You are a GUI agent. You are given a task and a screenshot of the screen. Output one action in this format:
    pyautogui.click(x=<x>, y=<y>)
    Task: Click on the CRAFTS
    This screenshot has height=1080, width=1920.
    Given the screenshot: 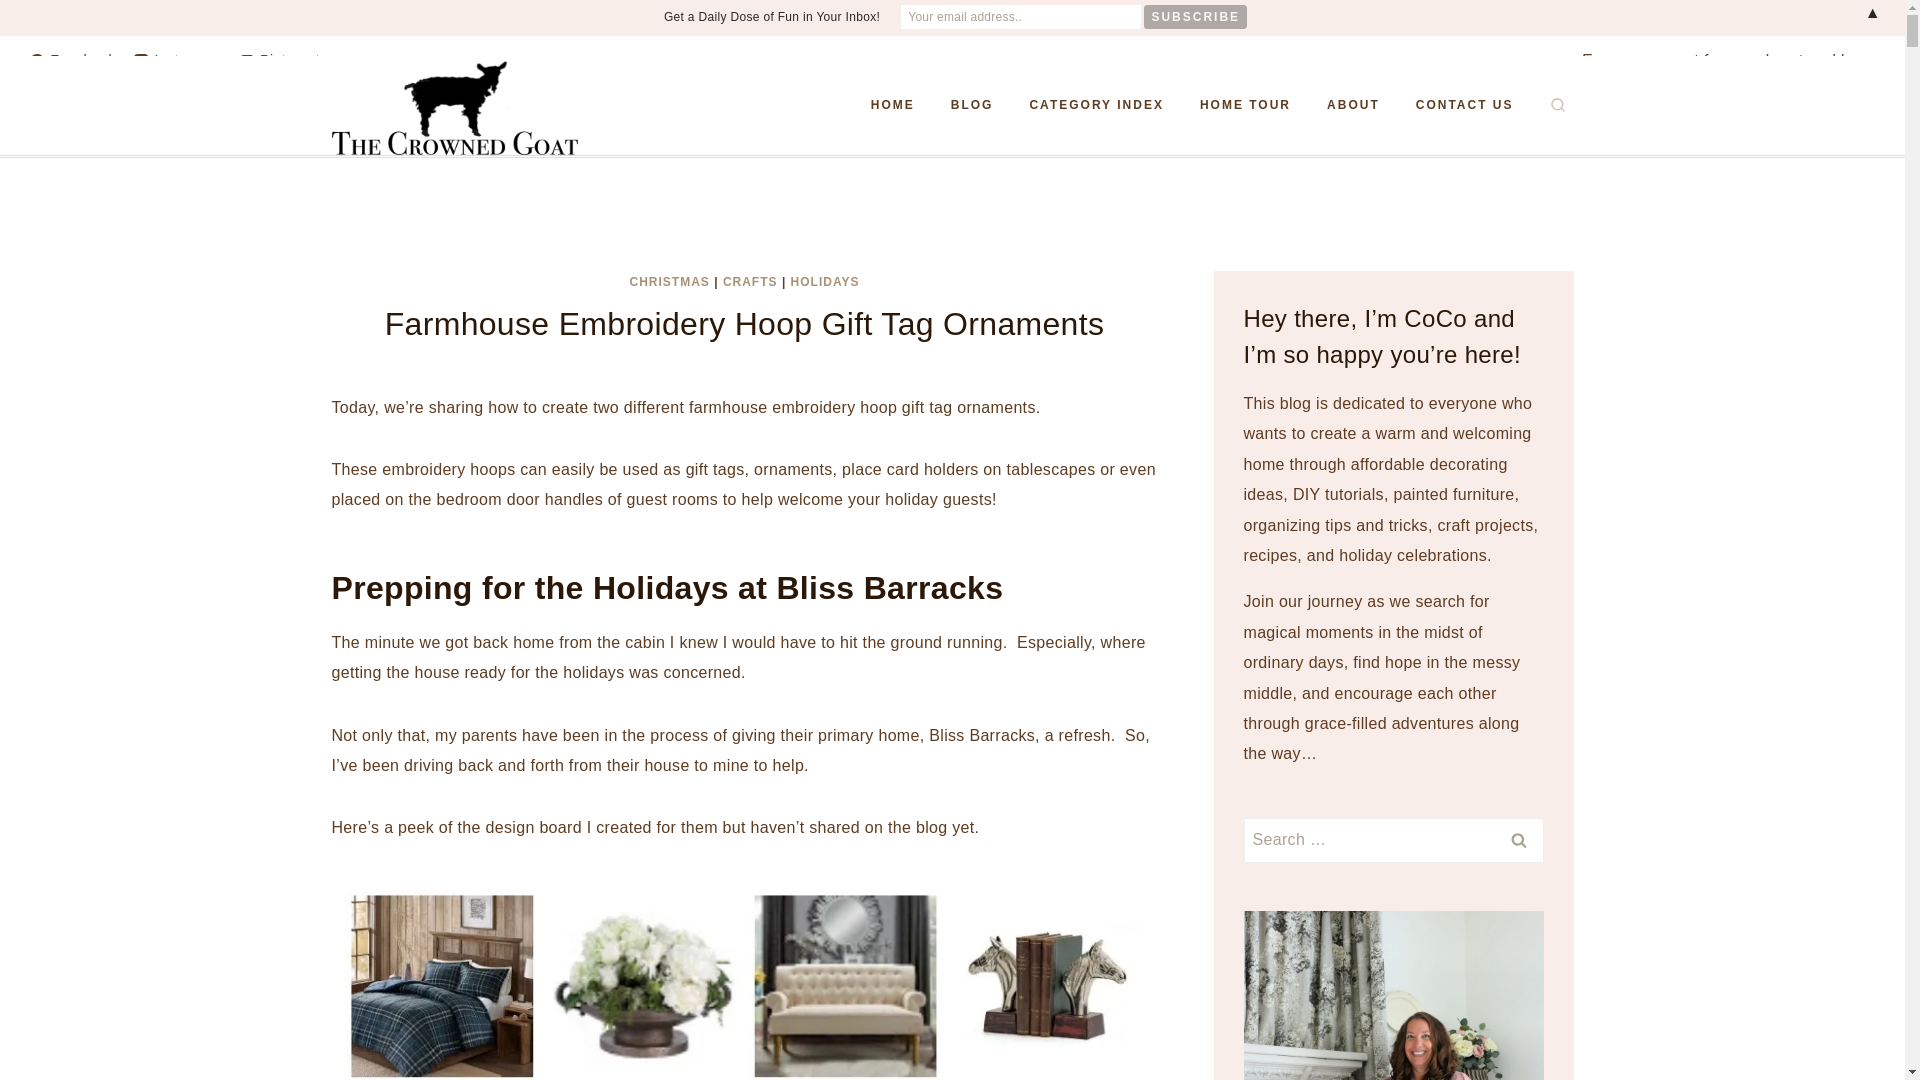 What is the action you would take?
    pyautogui.click(x=750, y=282)
    